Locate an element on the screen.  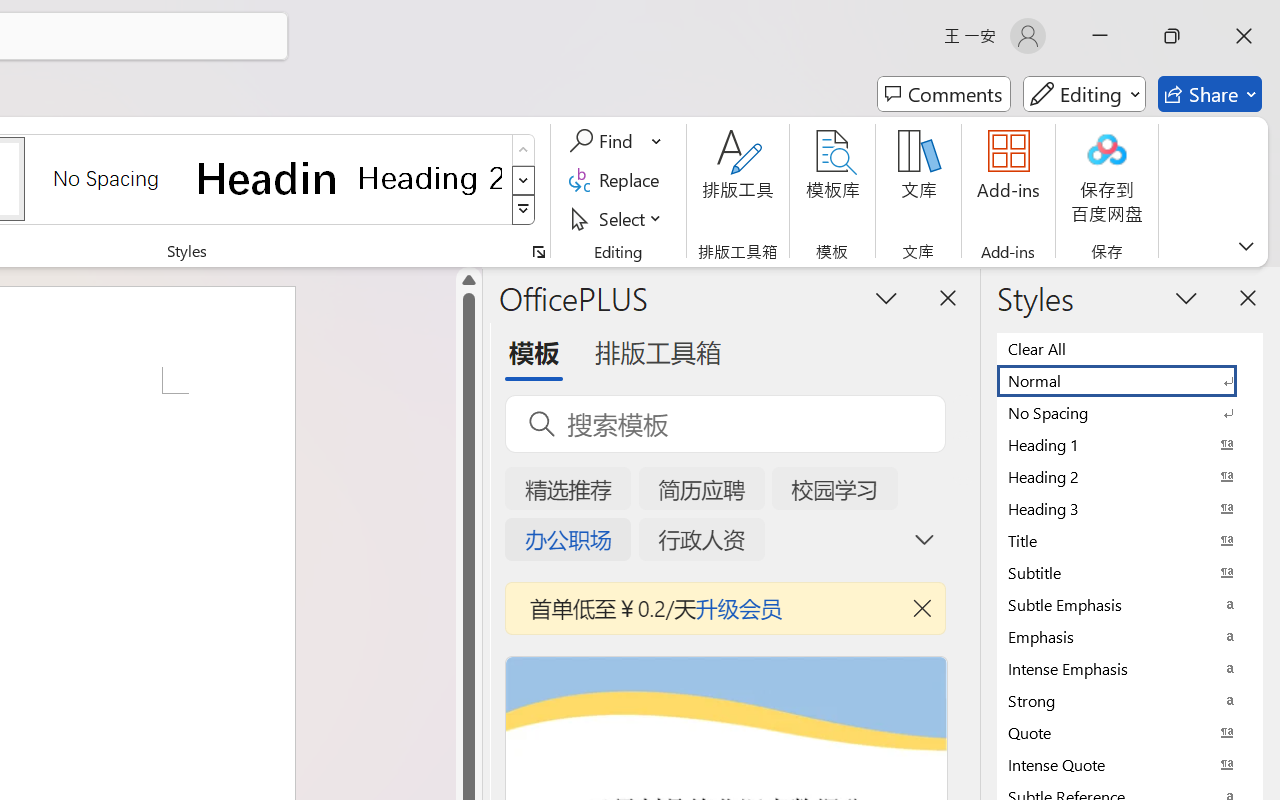
Title is located at coordinates (1130, 540).